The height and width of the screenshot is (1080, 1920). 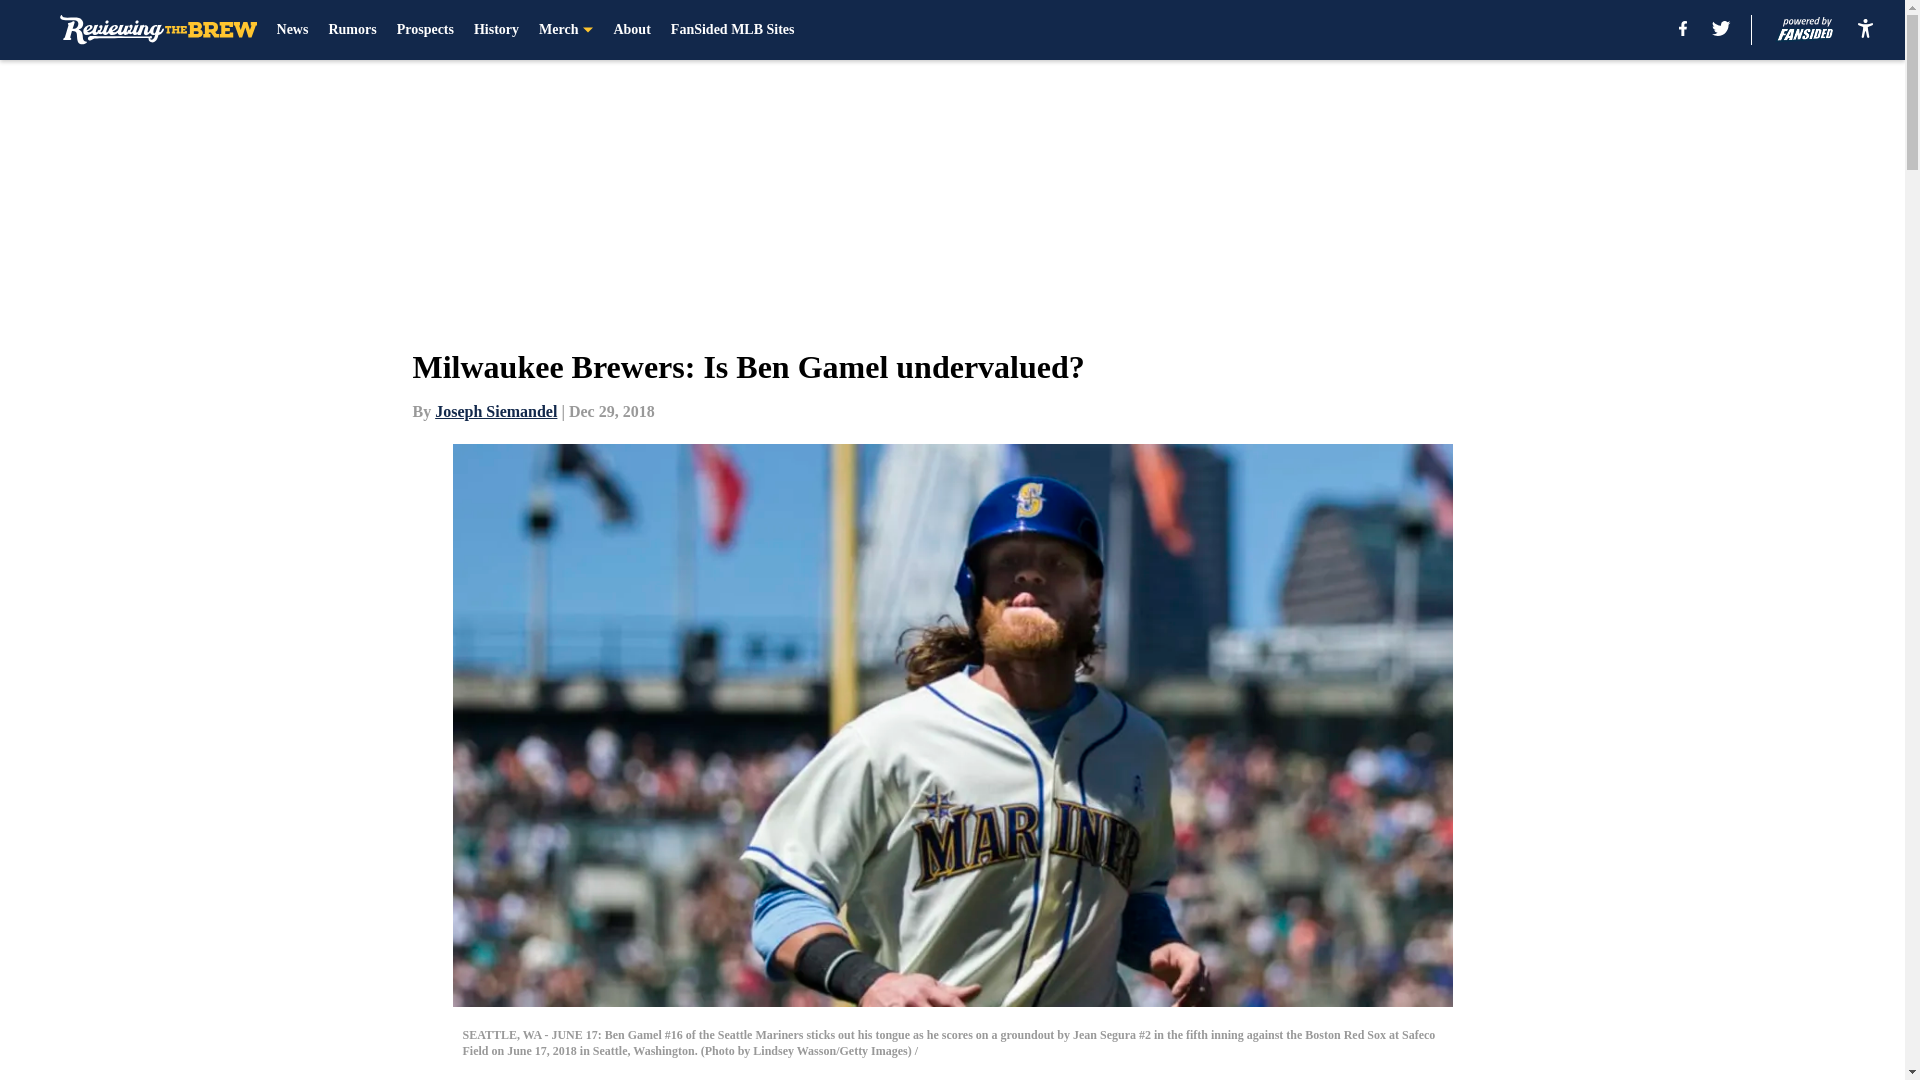 I want to click on Rumors, so click(x=352, y=30).